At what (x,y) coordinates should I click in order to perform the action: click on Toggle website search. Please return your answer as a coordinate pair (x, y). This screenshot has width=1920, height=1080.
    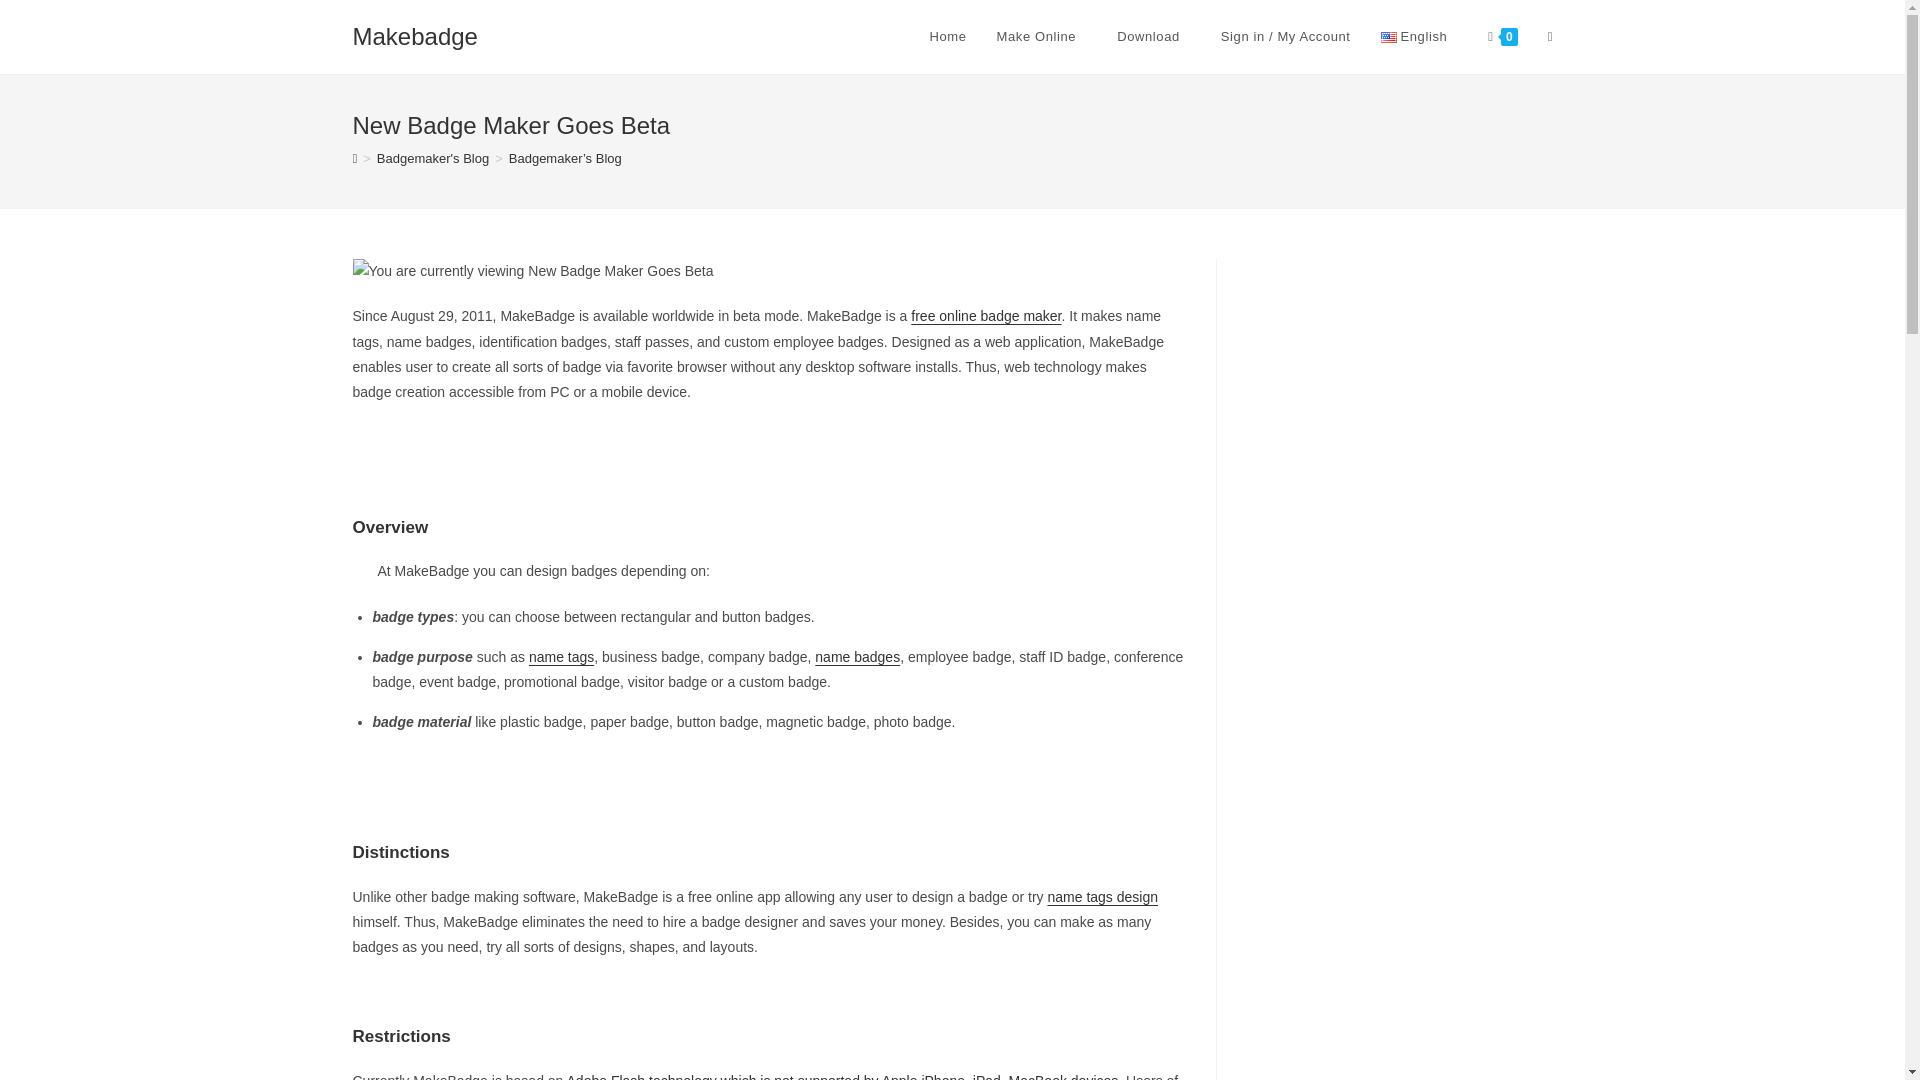
    Looking at the image, I should click on (1550, 37).